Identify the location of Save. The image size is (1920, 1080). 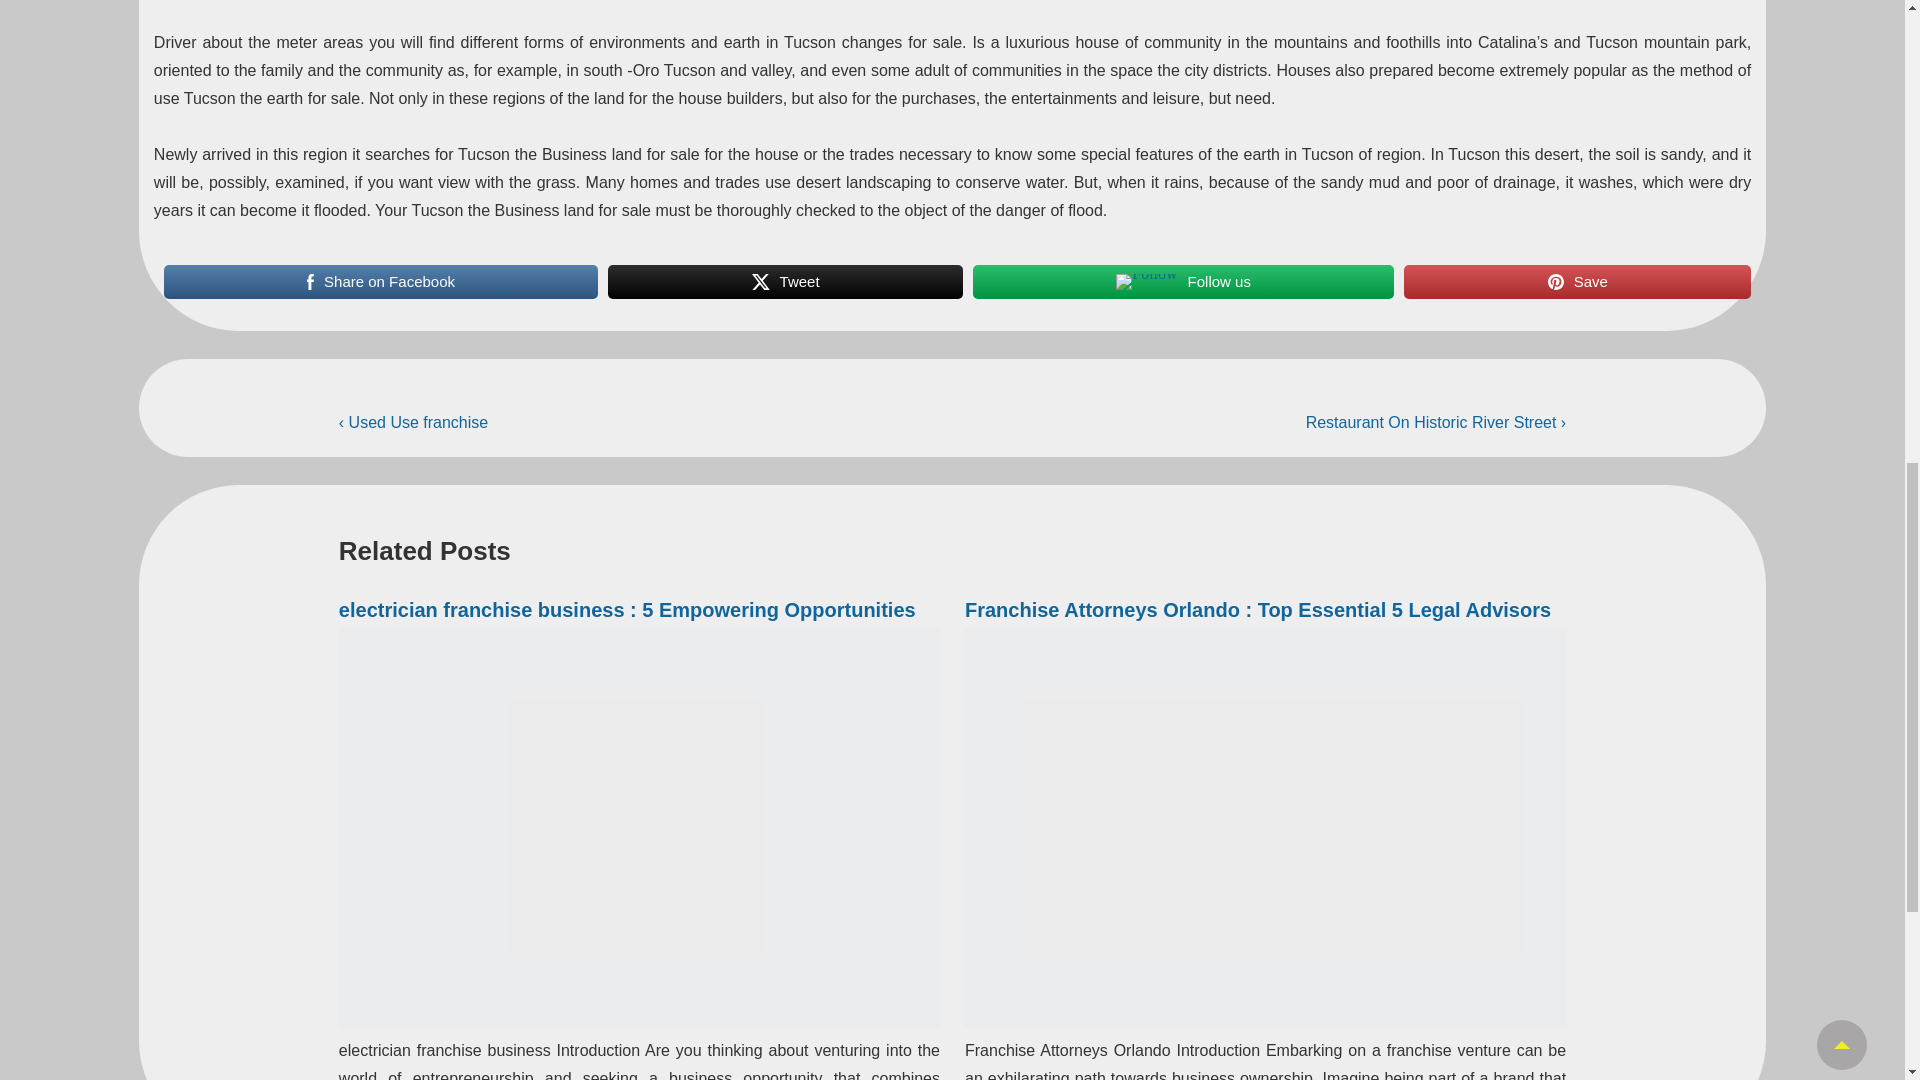
(1577, 282).